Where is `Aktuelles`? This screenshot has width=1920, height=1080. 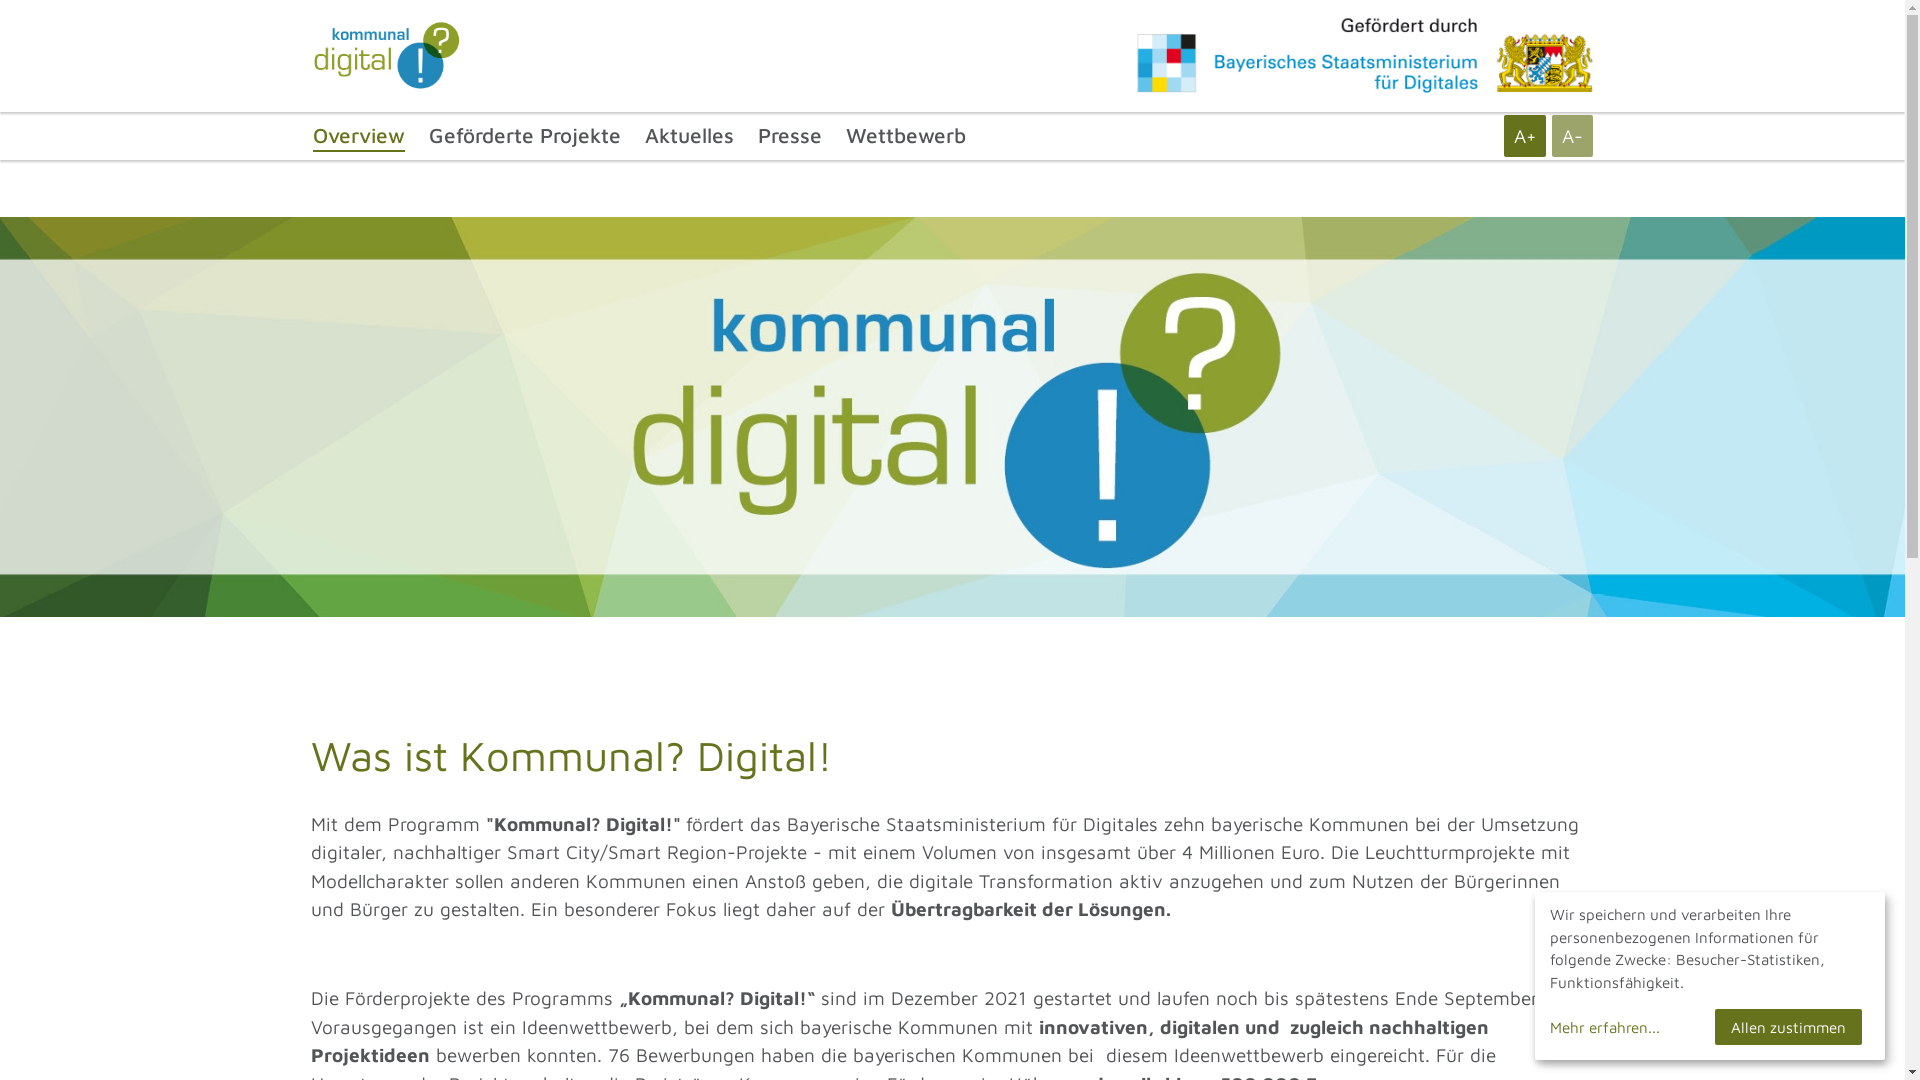 Aktuelles is located at coordinates (688, 135).